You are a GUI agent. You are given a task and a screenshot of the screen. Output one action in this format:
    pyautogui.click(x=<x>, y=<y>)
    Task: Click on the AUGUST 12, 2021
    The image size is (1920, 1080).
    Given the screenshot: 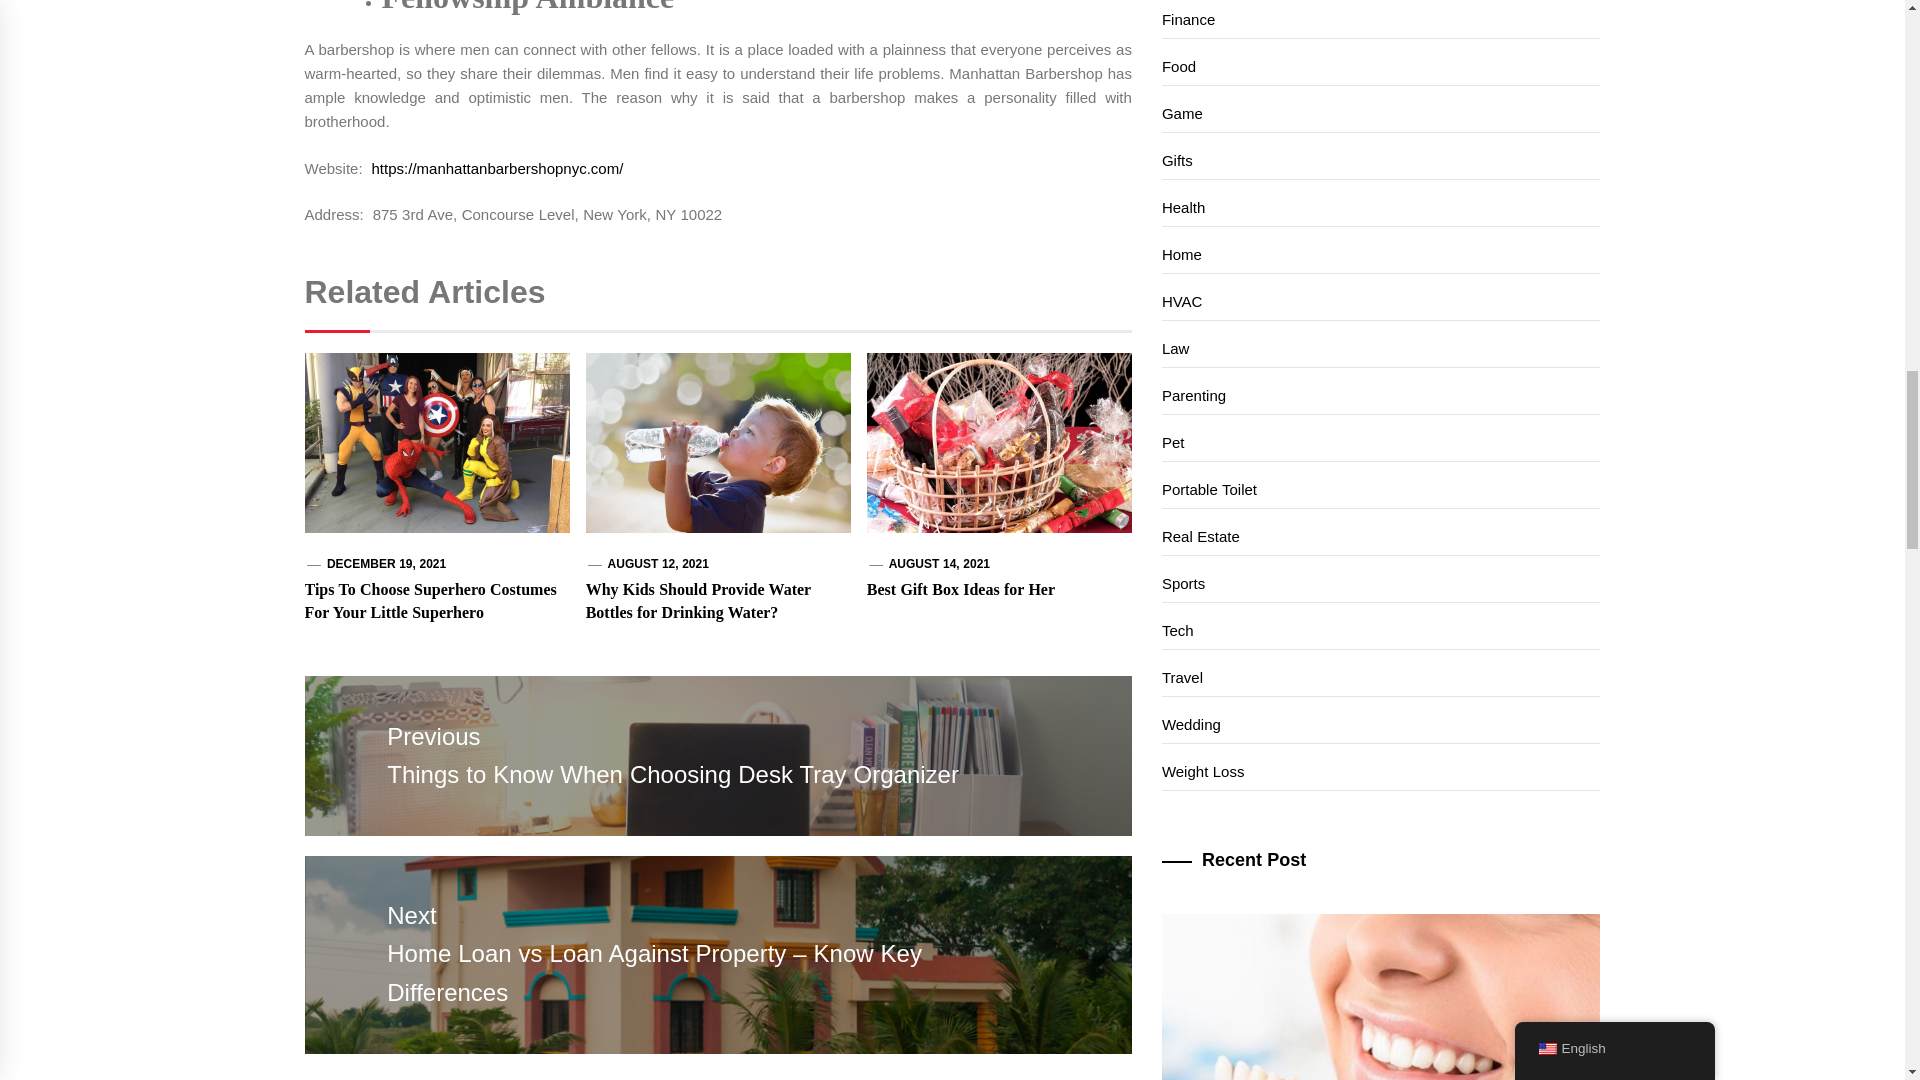 What is the action you would take?
    pyautogui.click(x=658, y=564)
    